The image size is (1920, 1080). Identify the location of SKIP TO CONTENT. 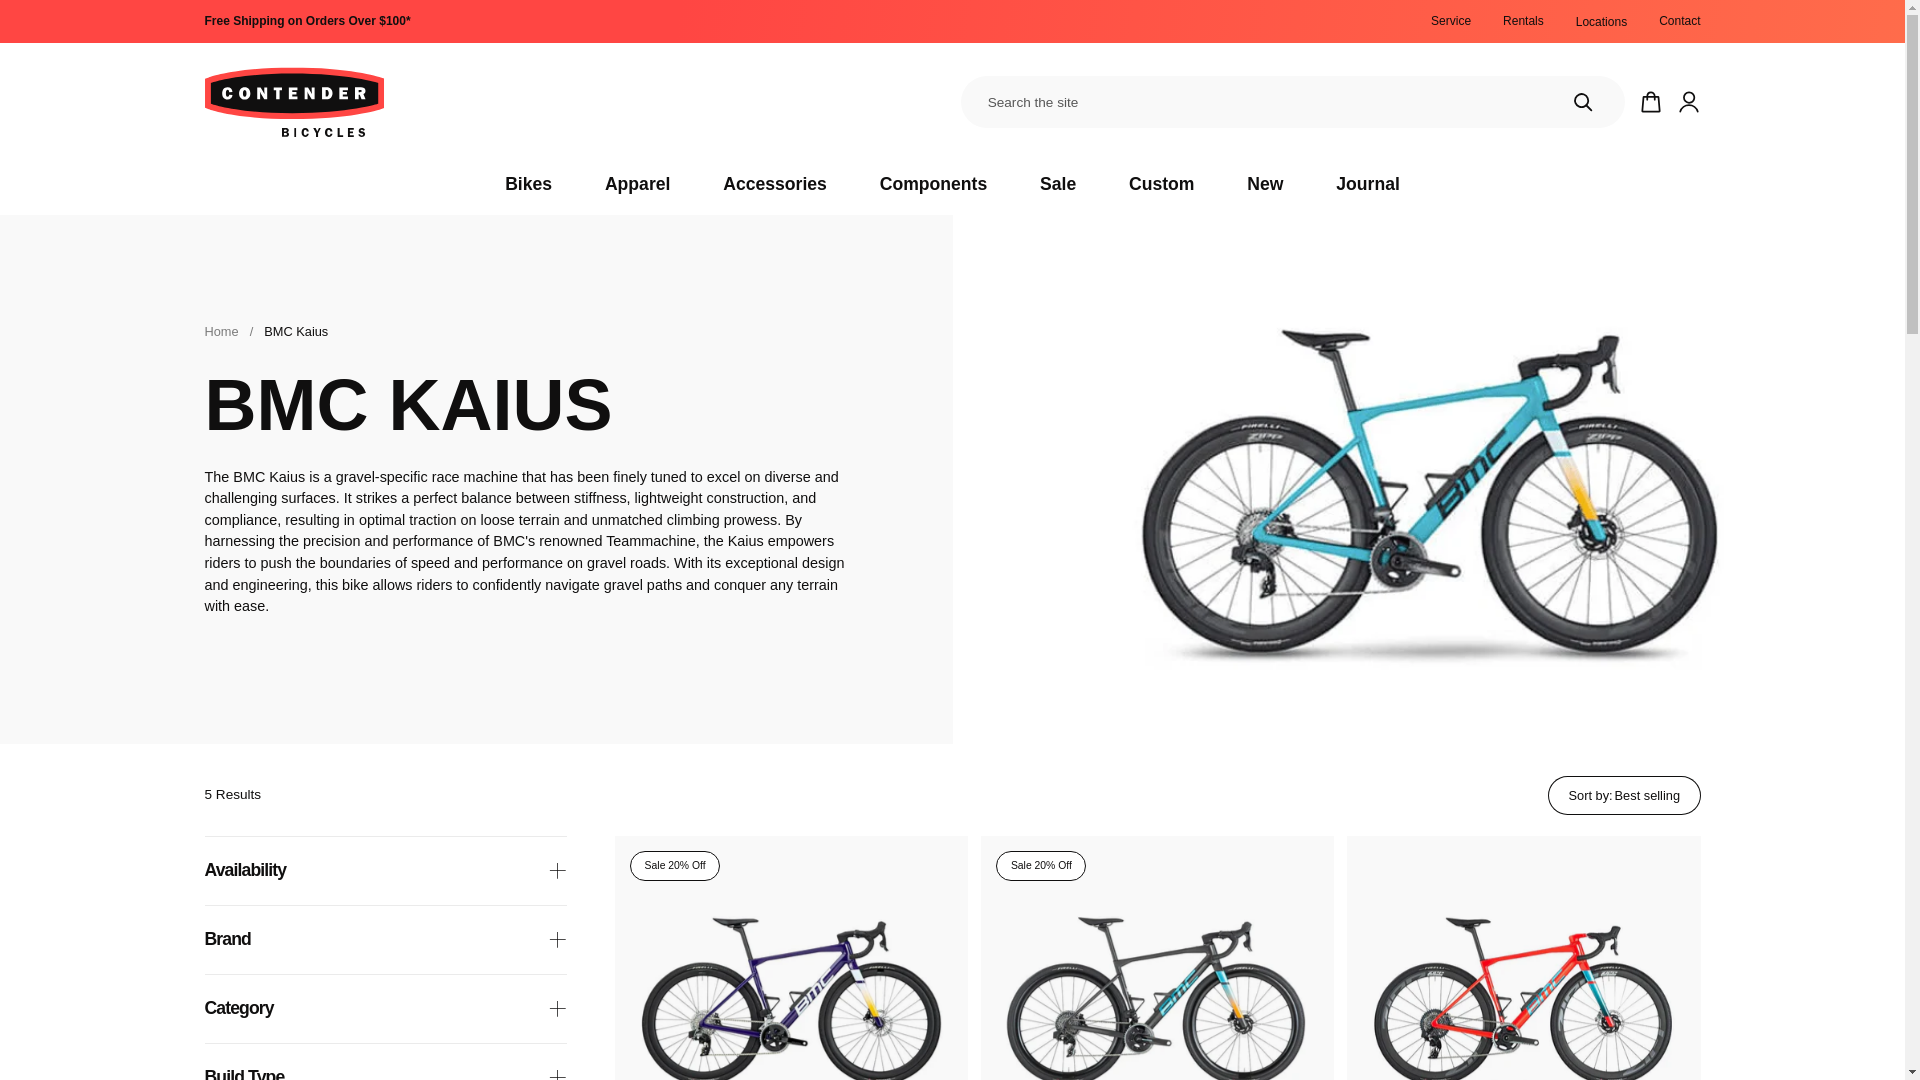
(41, 24).